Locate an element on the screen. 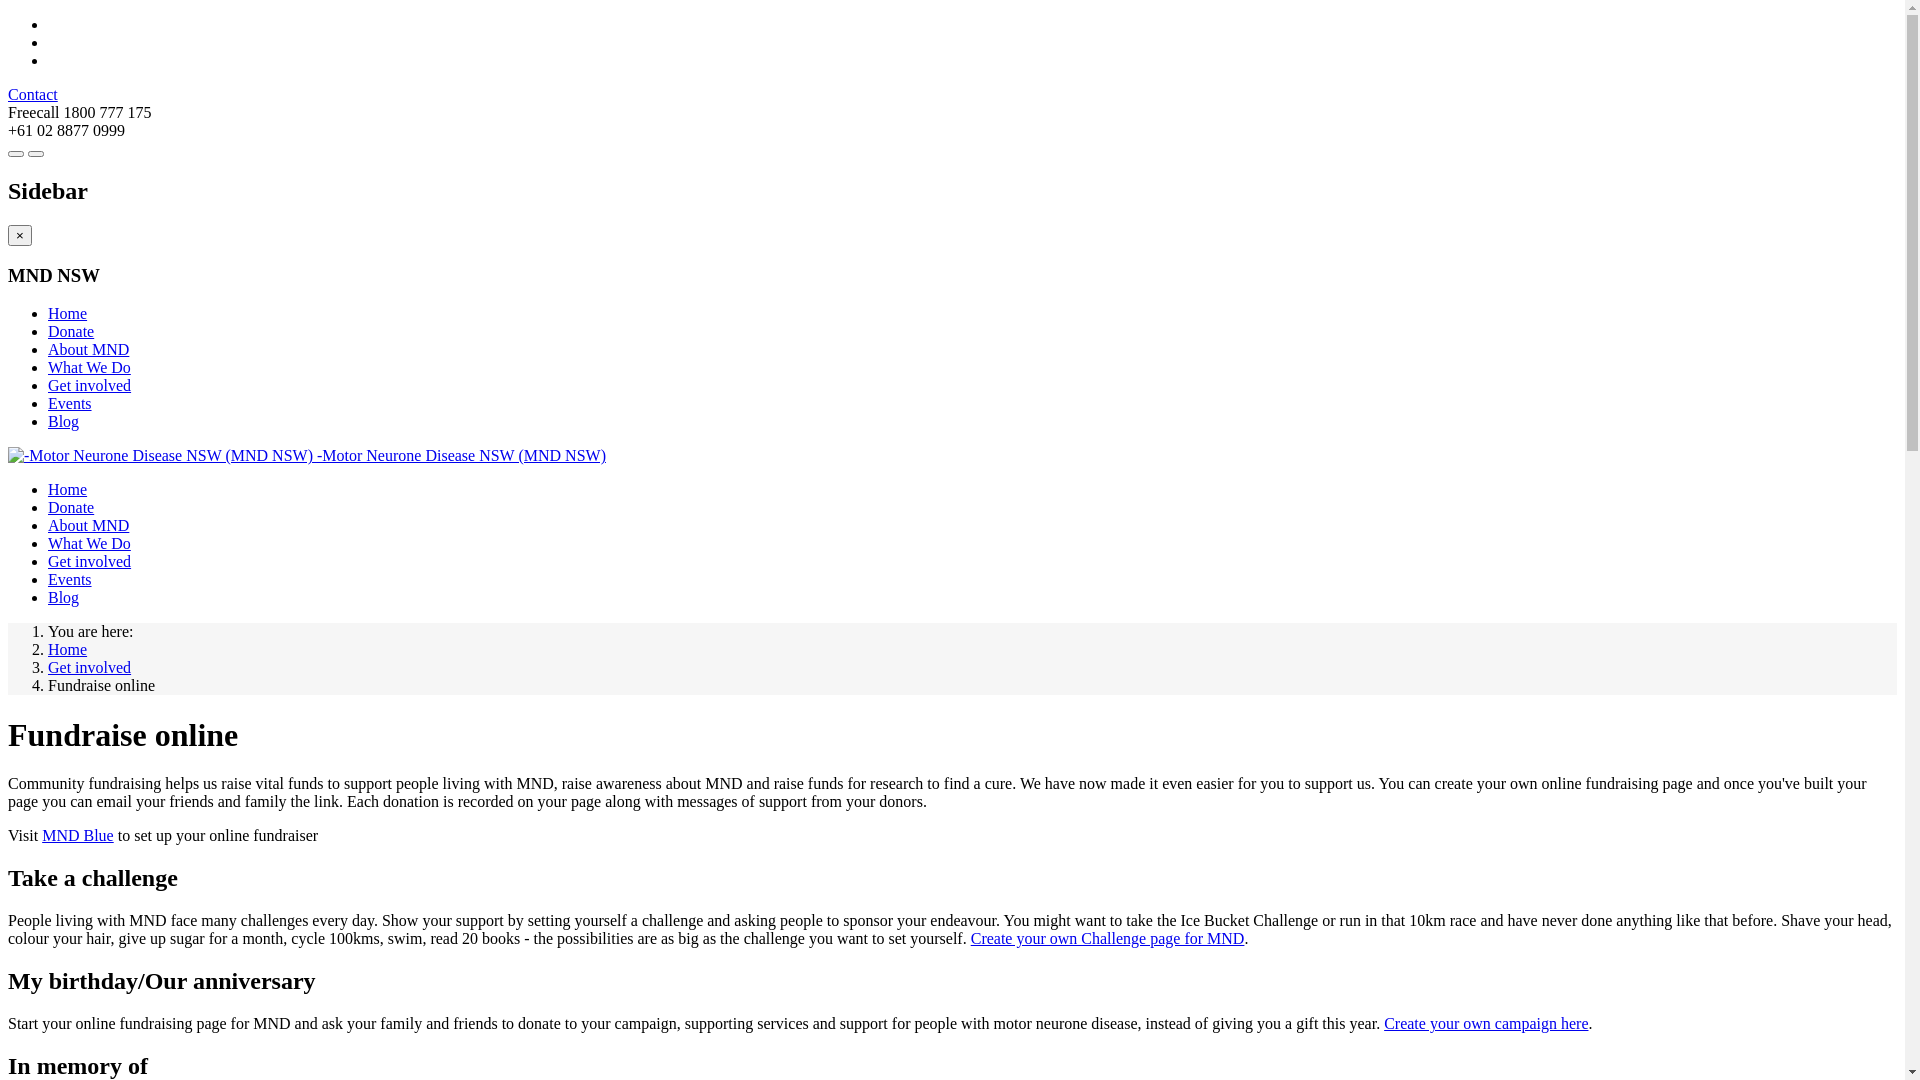 The image size is (1920, 1080). Get involved is located at coordinates (90, 386).